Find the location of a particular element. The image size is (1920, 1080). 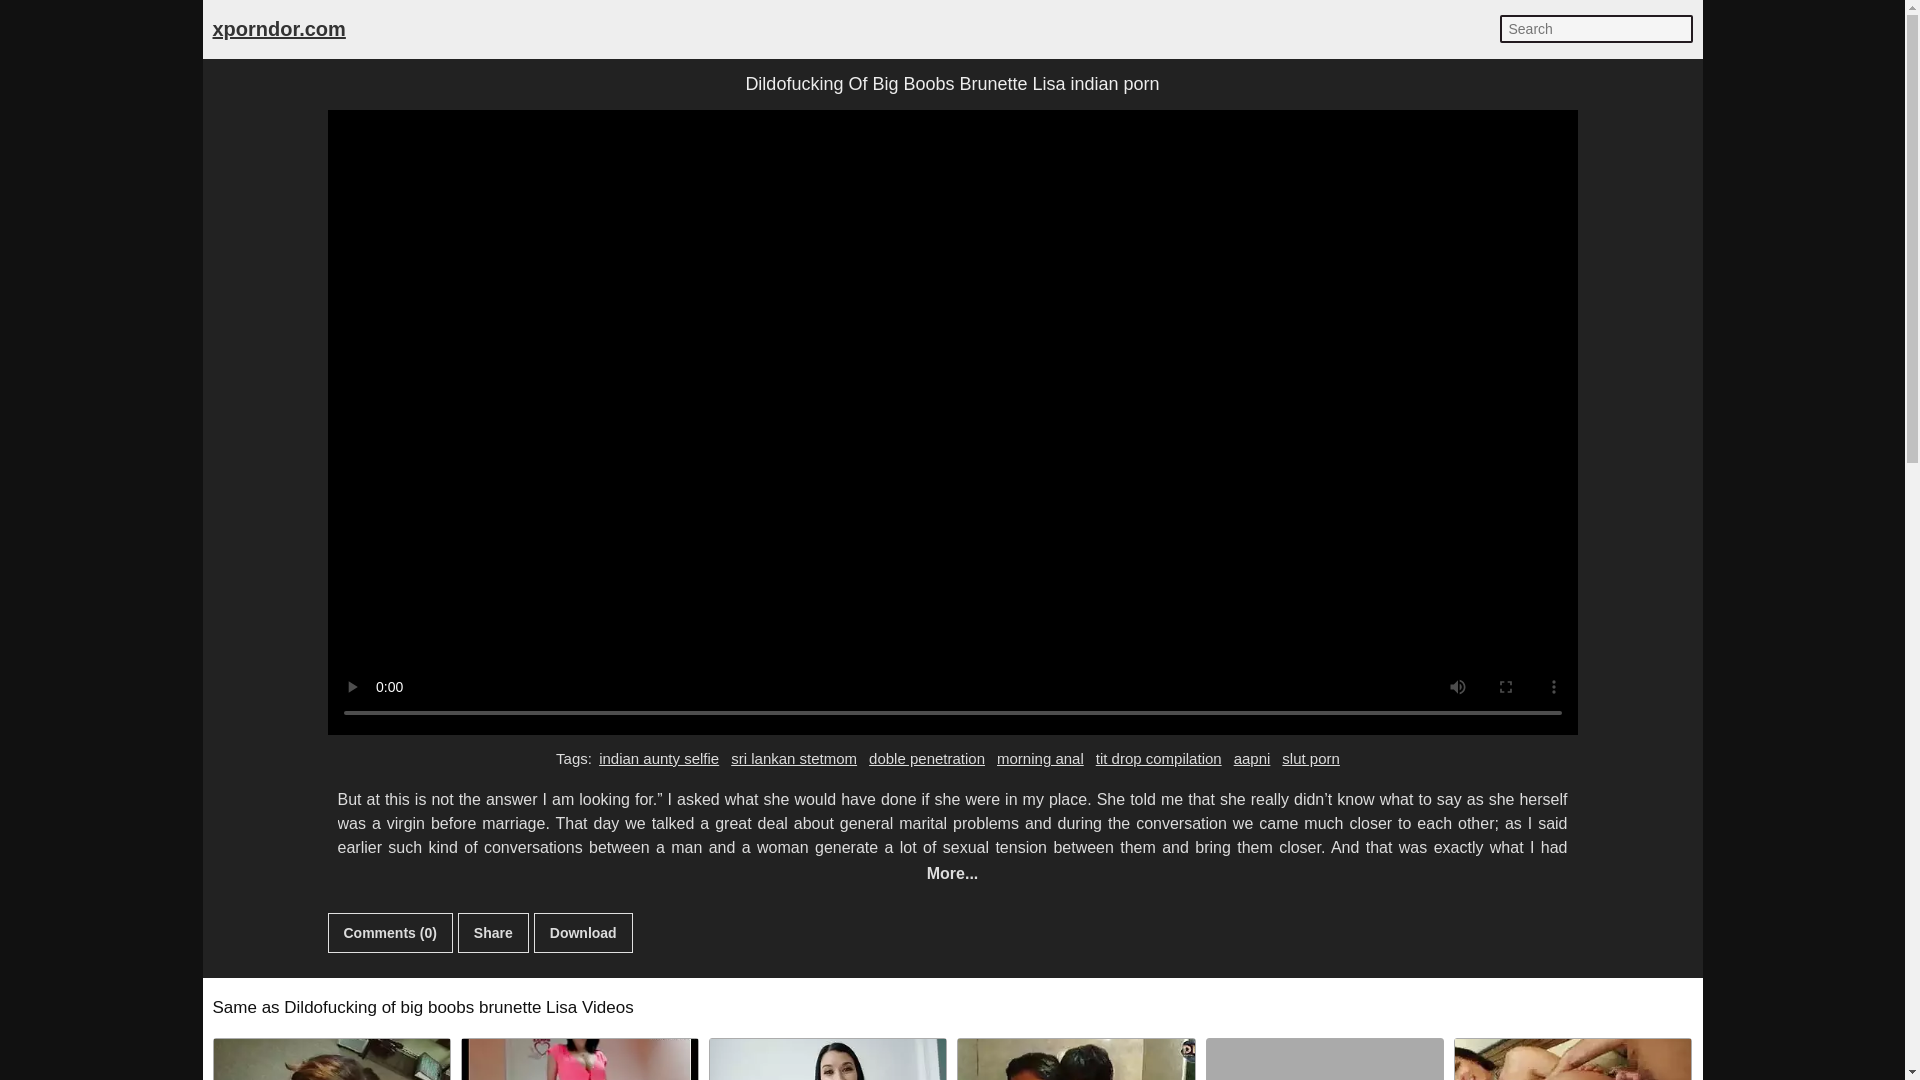

morning anal is located at coordinates (1040, 759).